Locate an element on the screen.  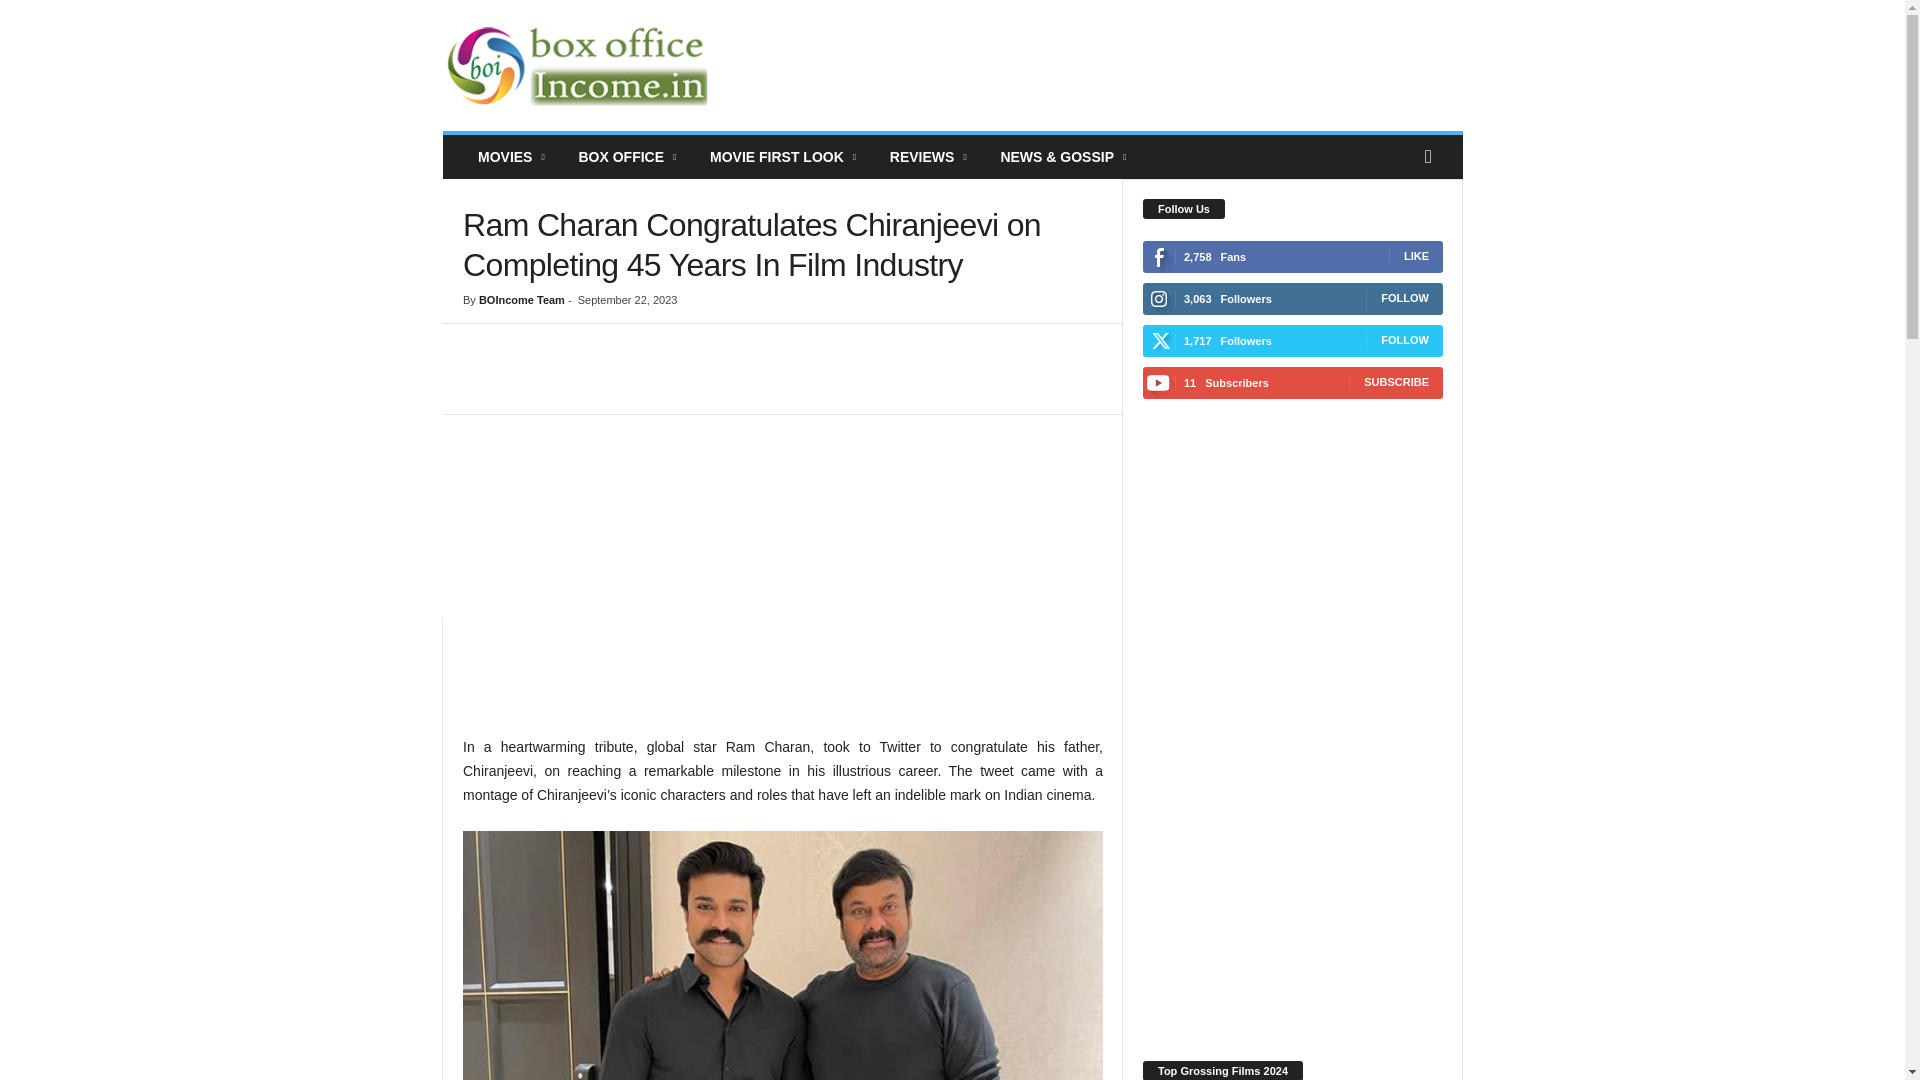
REVIEWS is located at coordinates (930, 157).